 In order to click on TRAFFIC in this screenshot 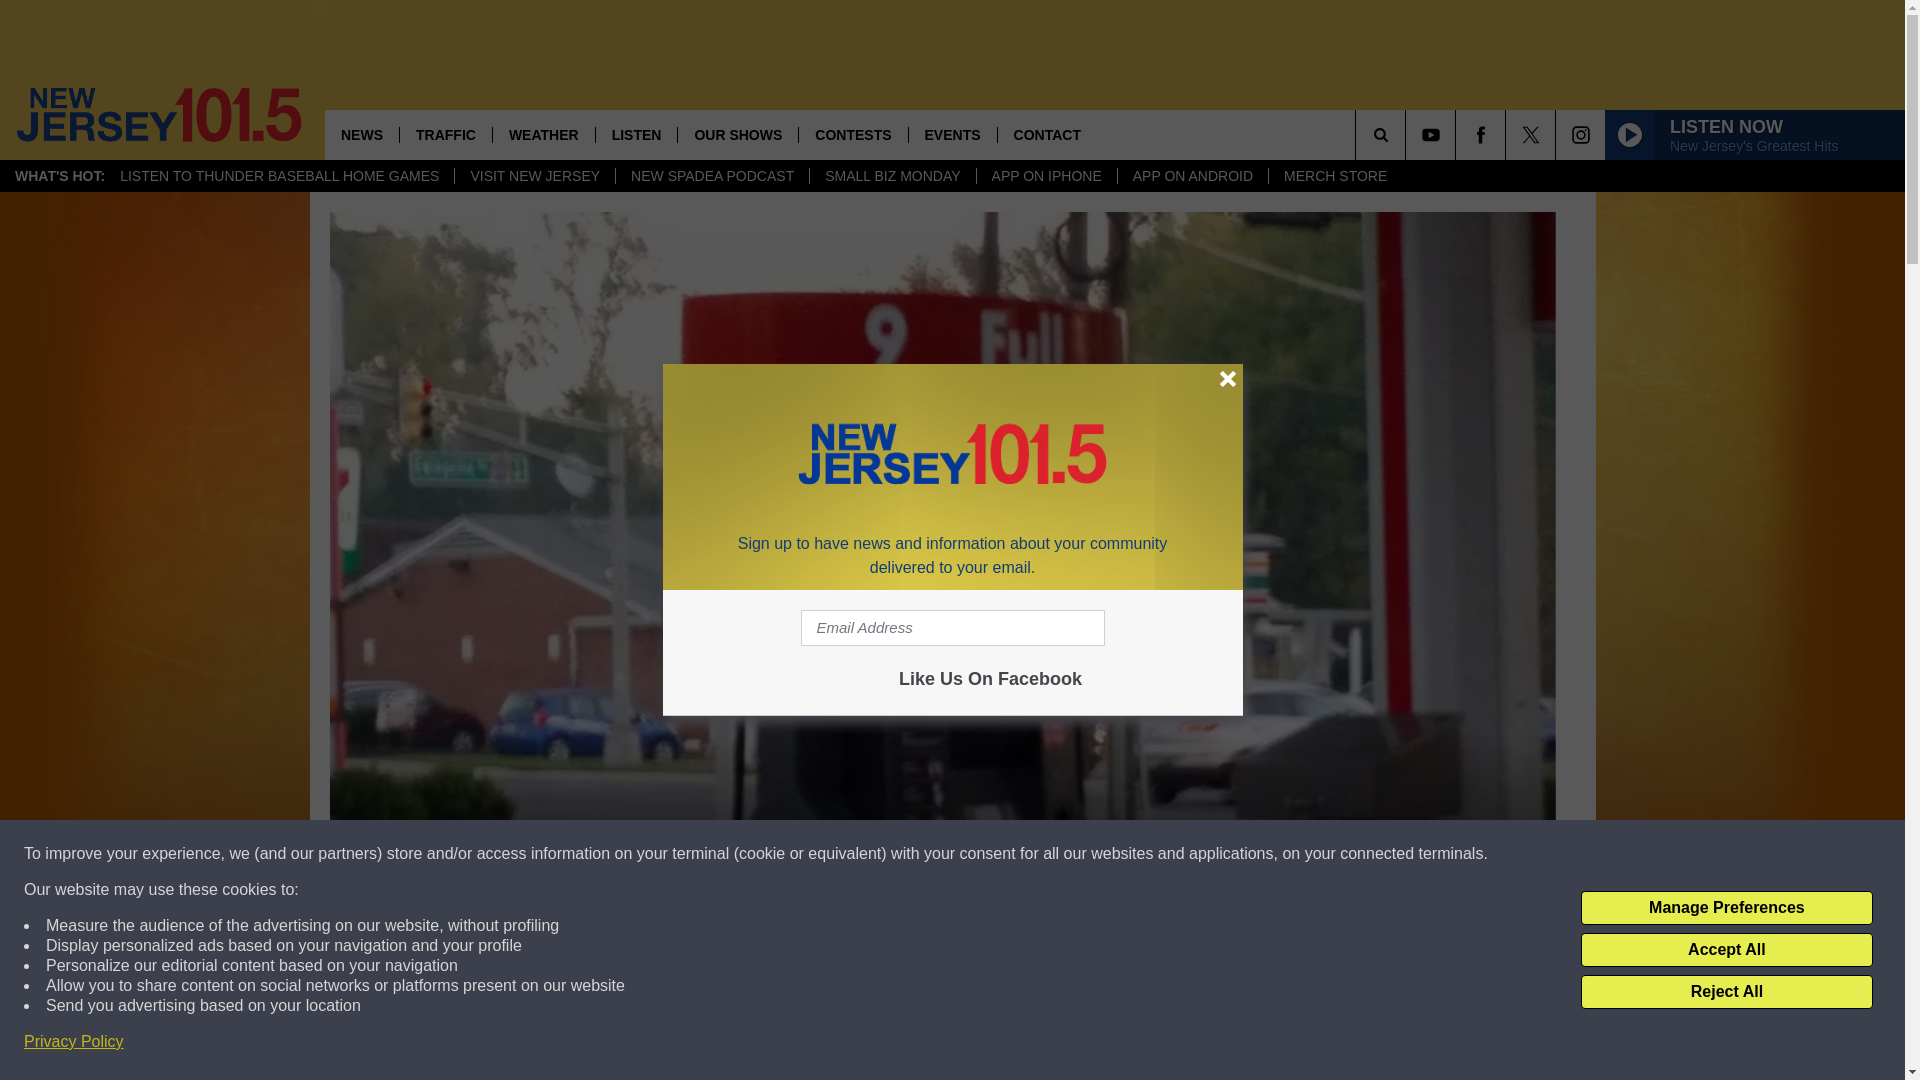, I will do `click(445, 134)`.